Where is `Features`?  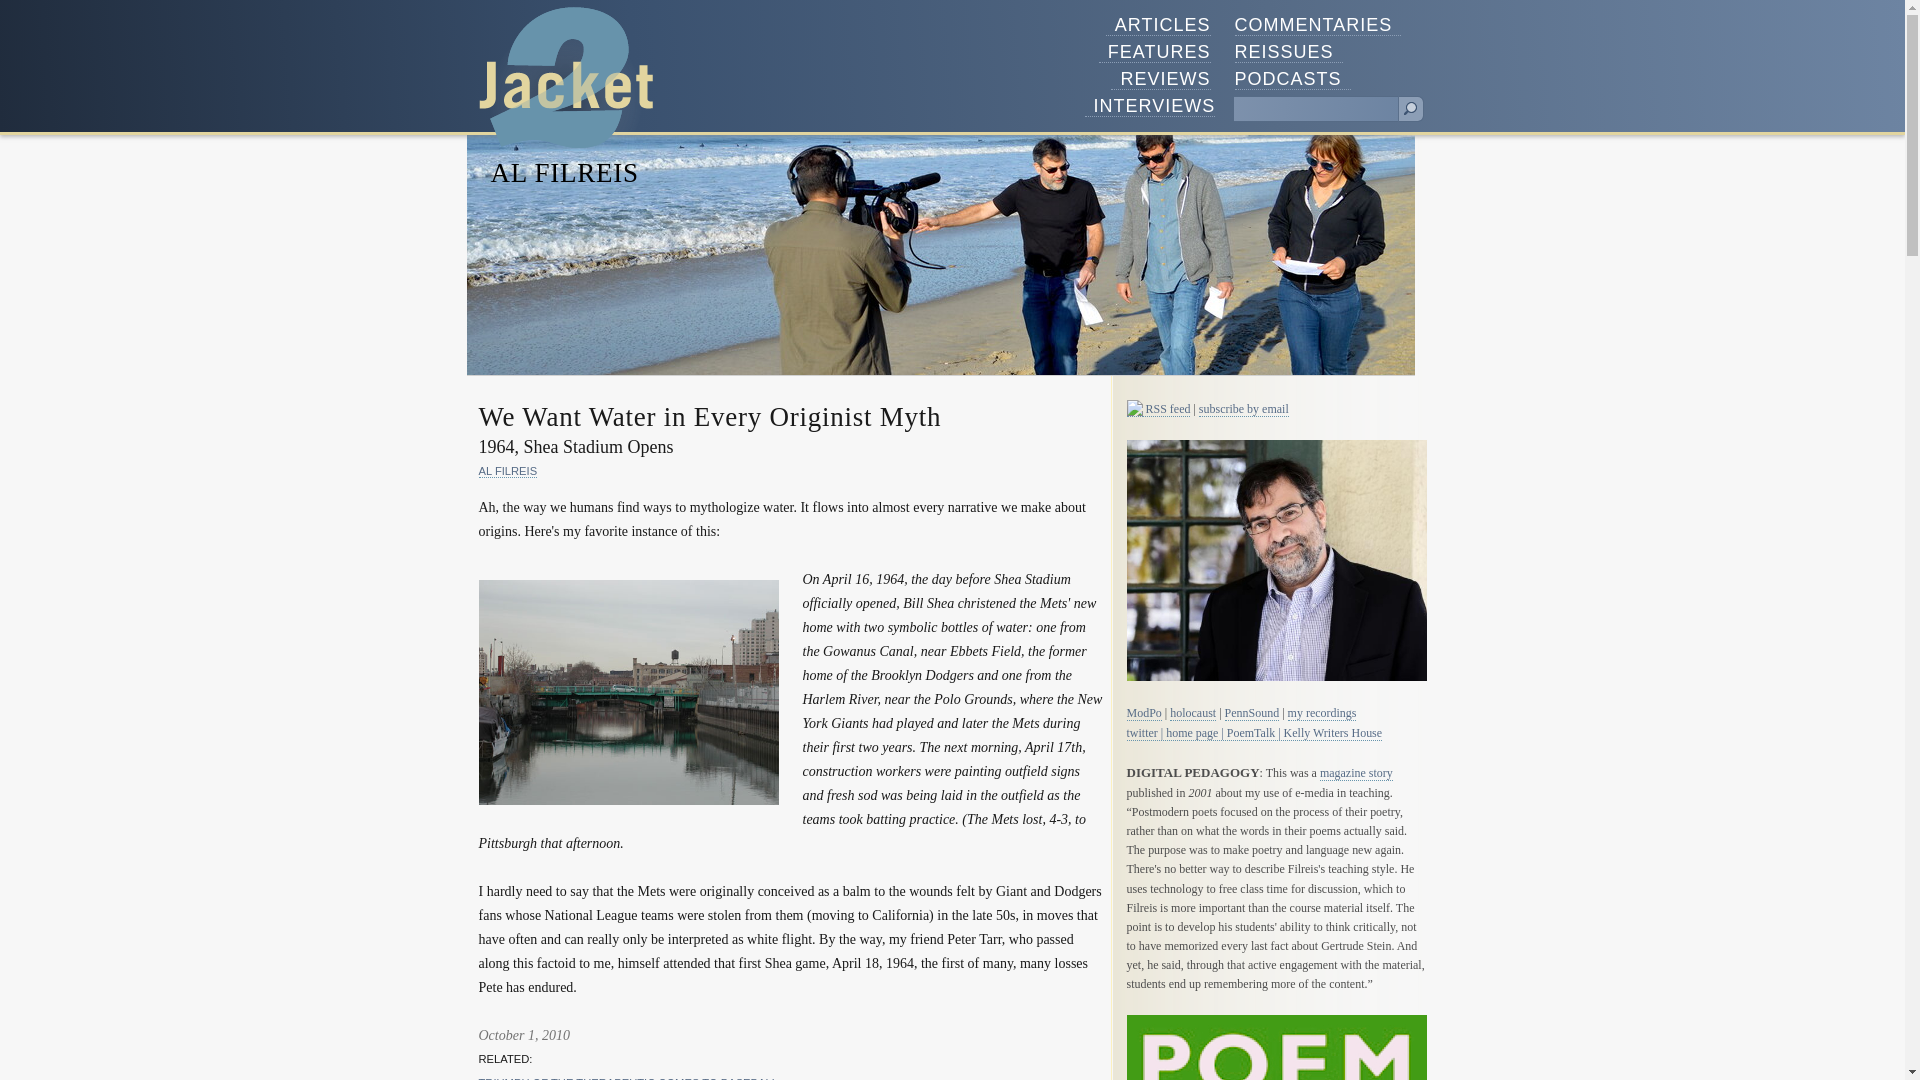
Features is located at coordinates (1154, 52).